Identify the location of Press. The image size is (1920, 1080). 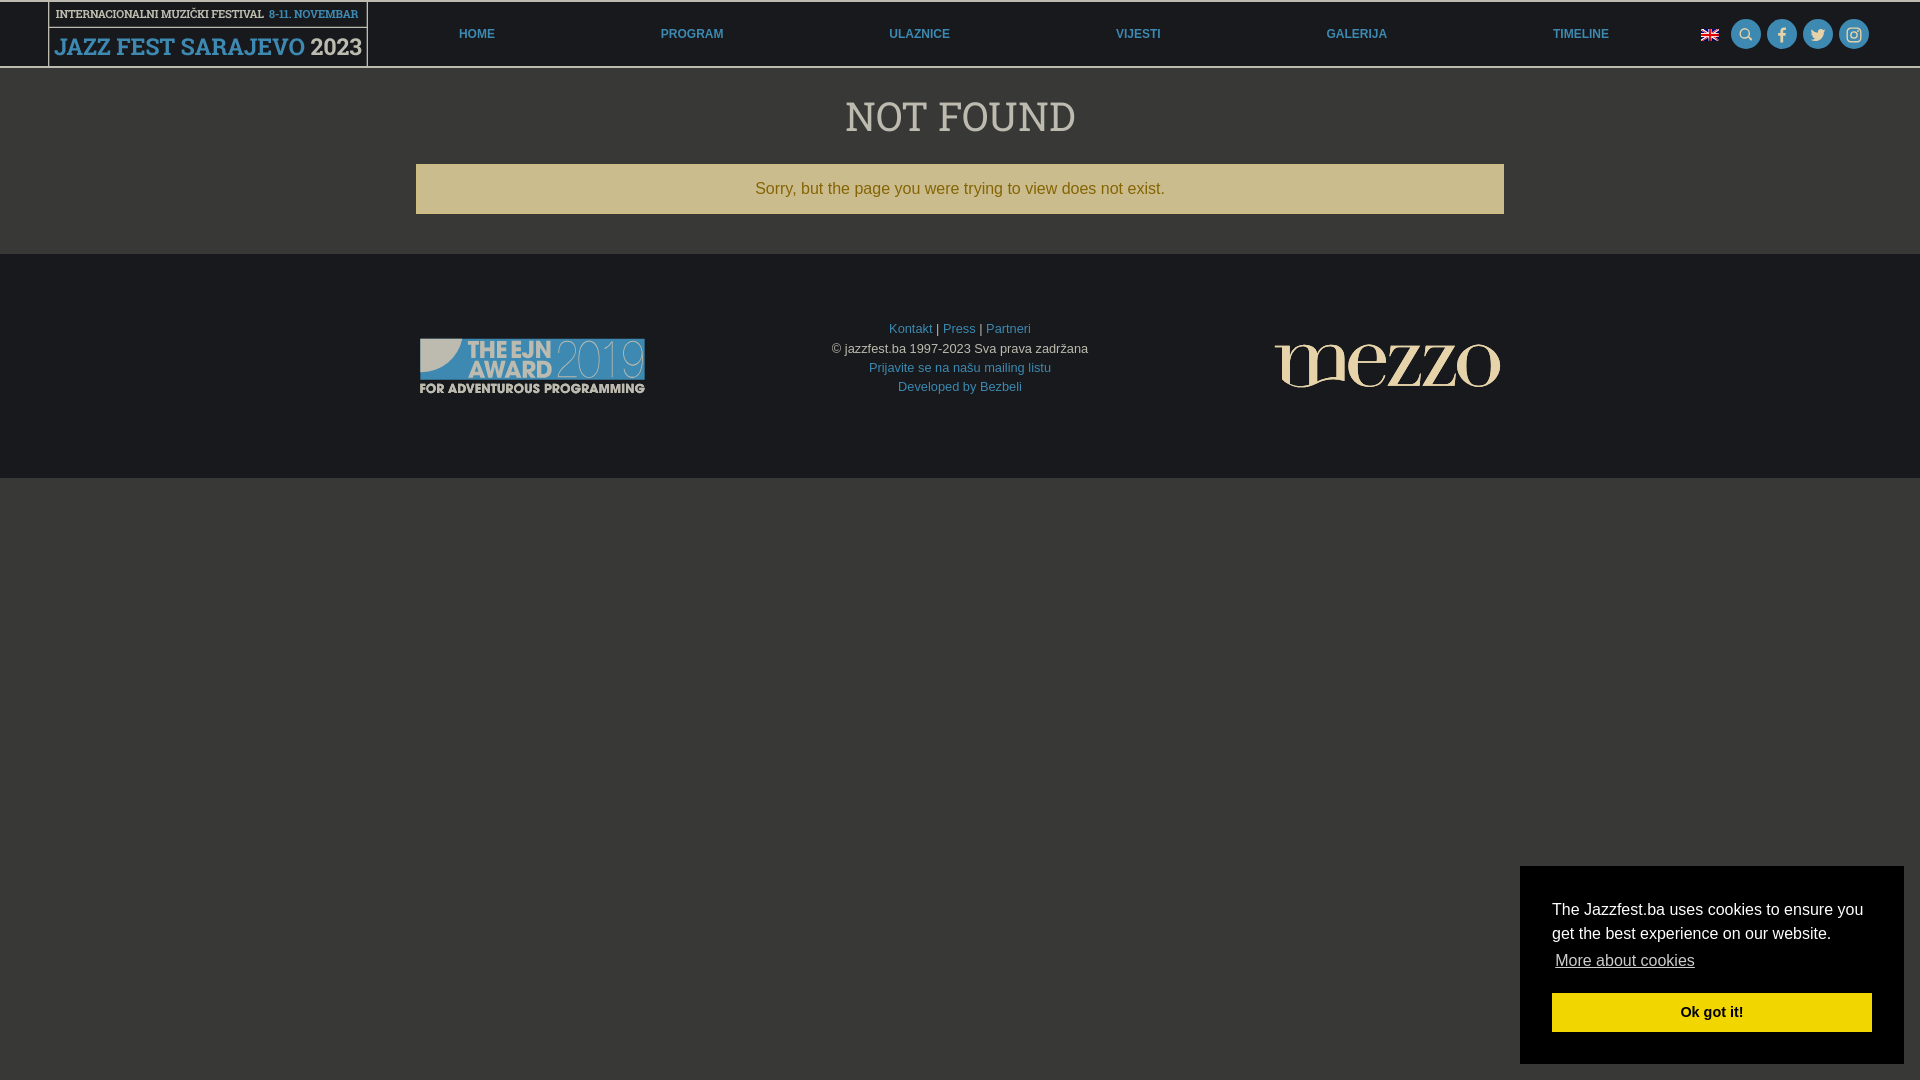
(960, 328).